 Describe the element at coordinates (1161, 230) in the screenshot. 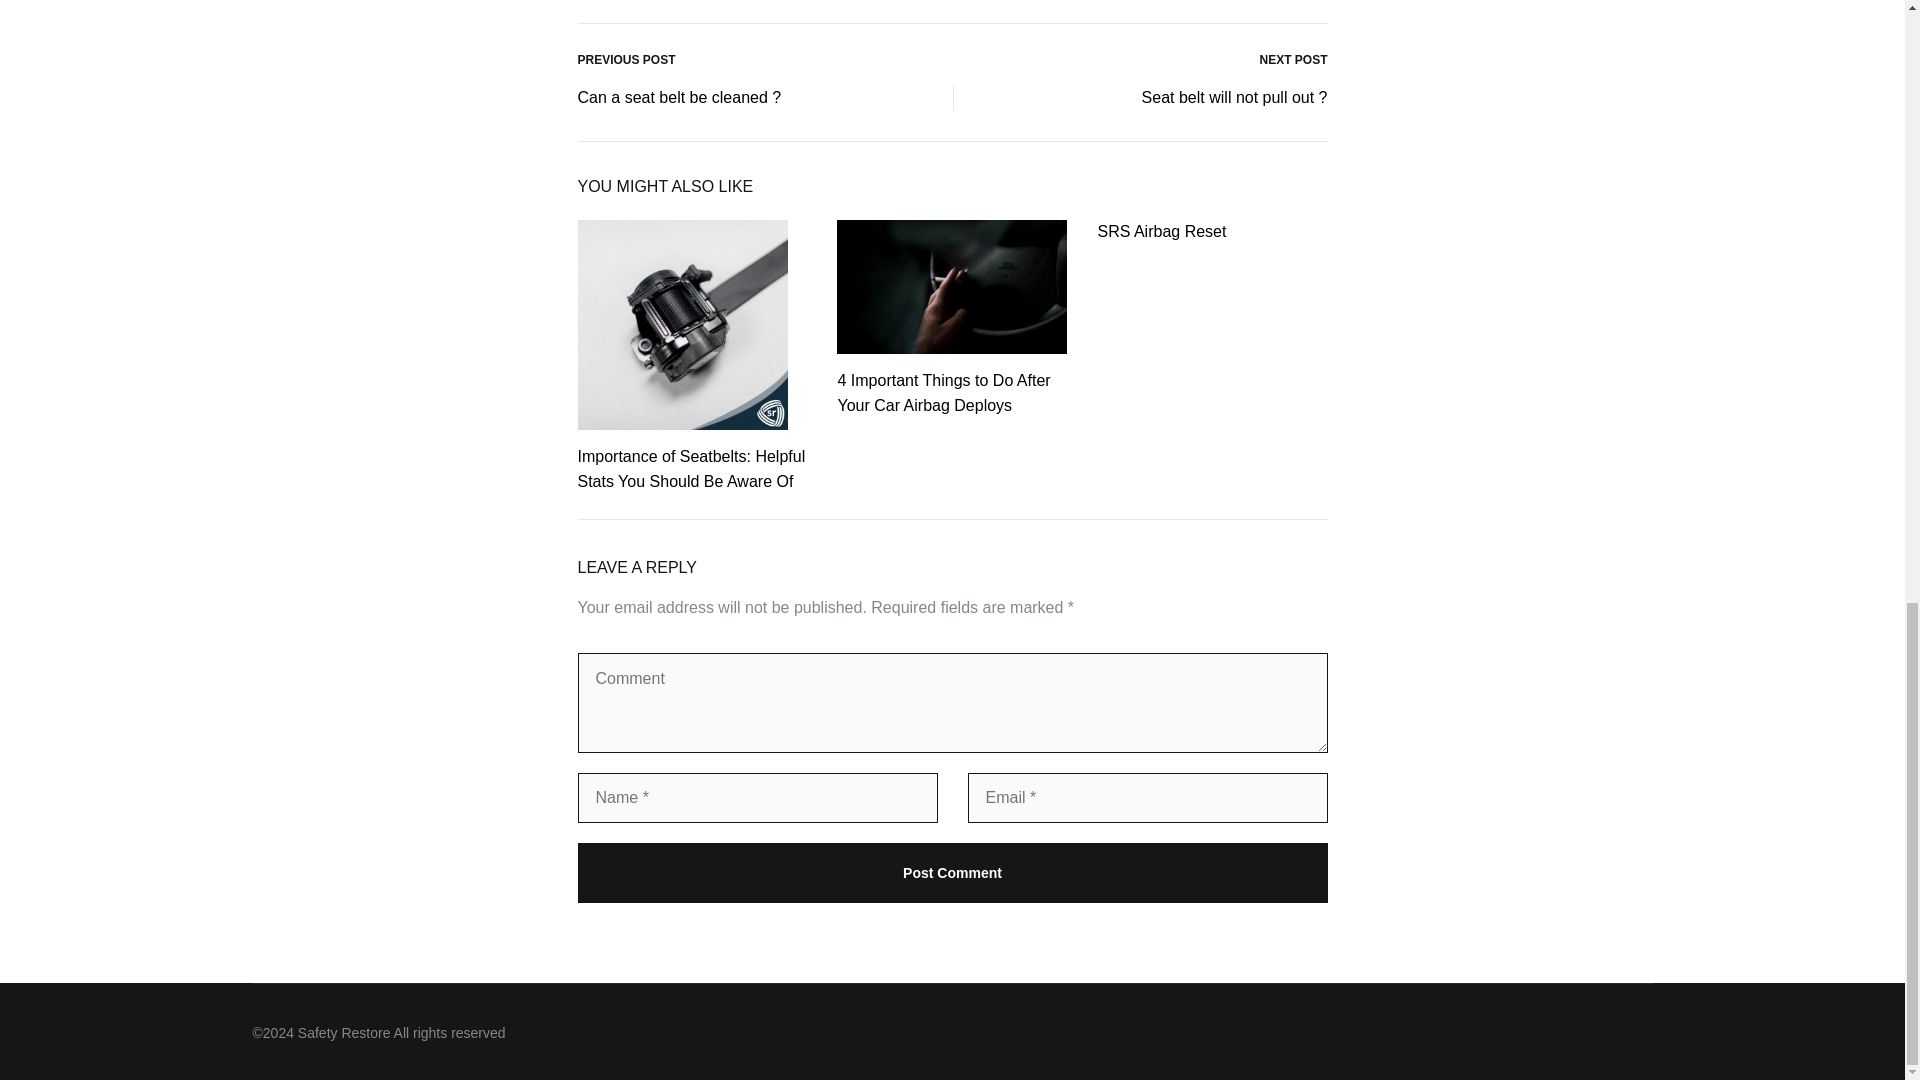

I see `SRS Airbag Reset` at that location.